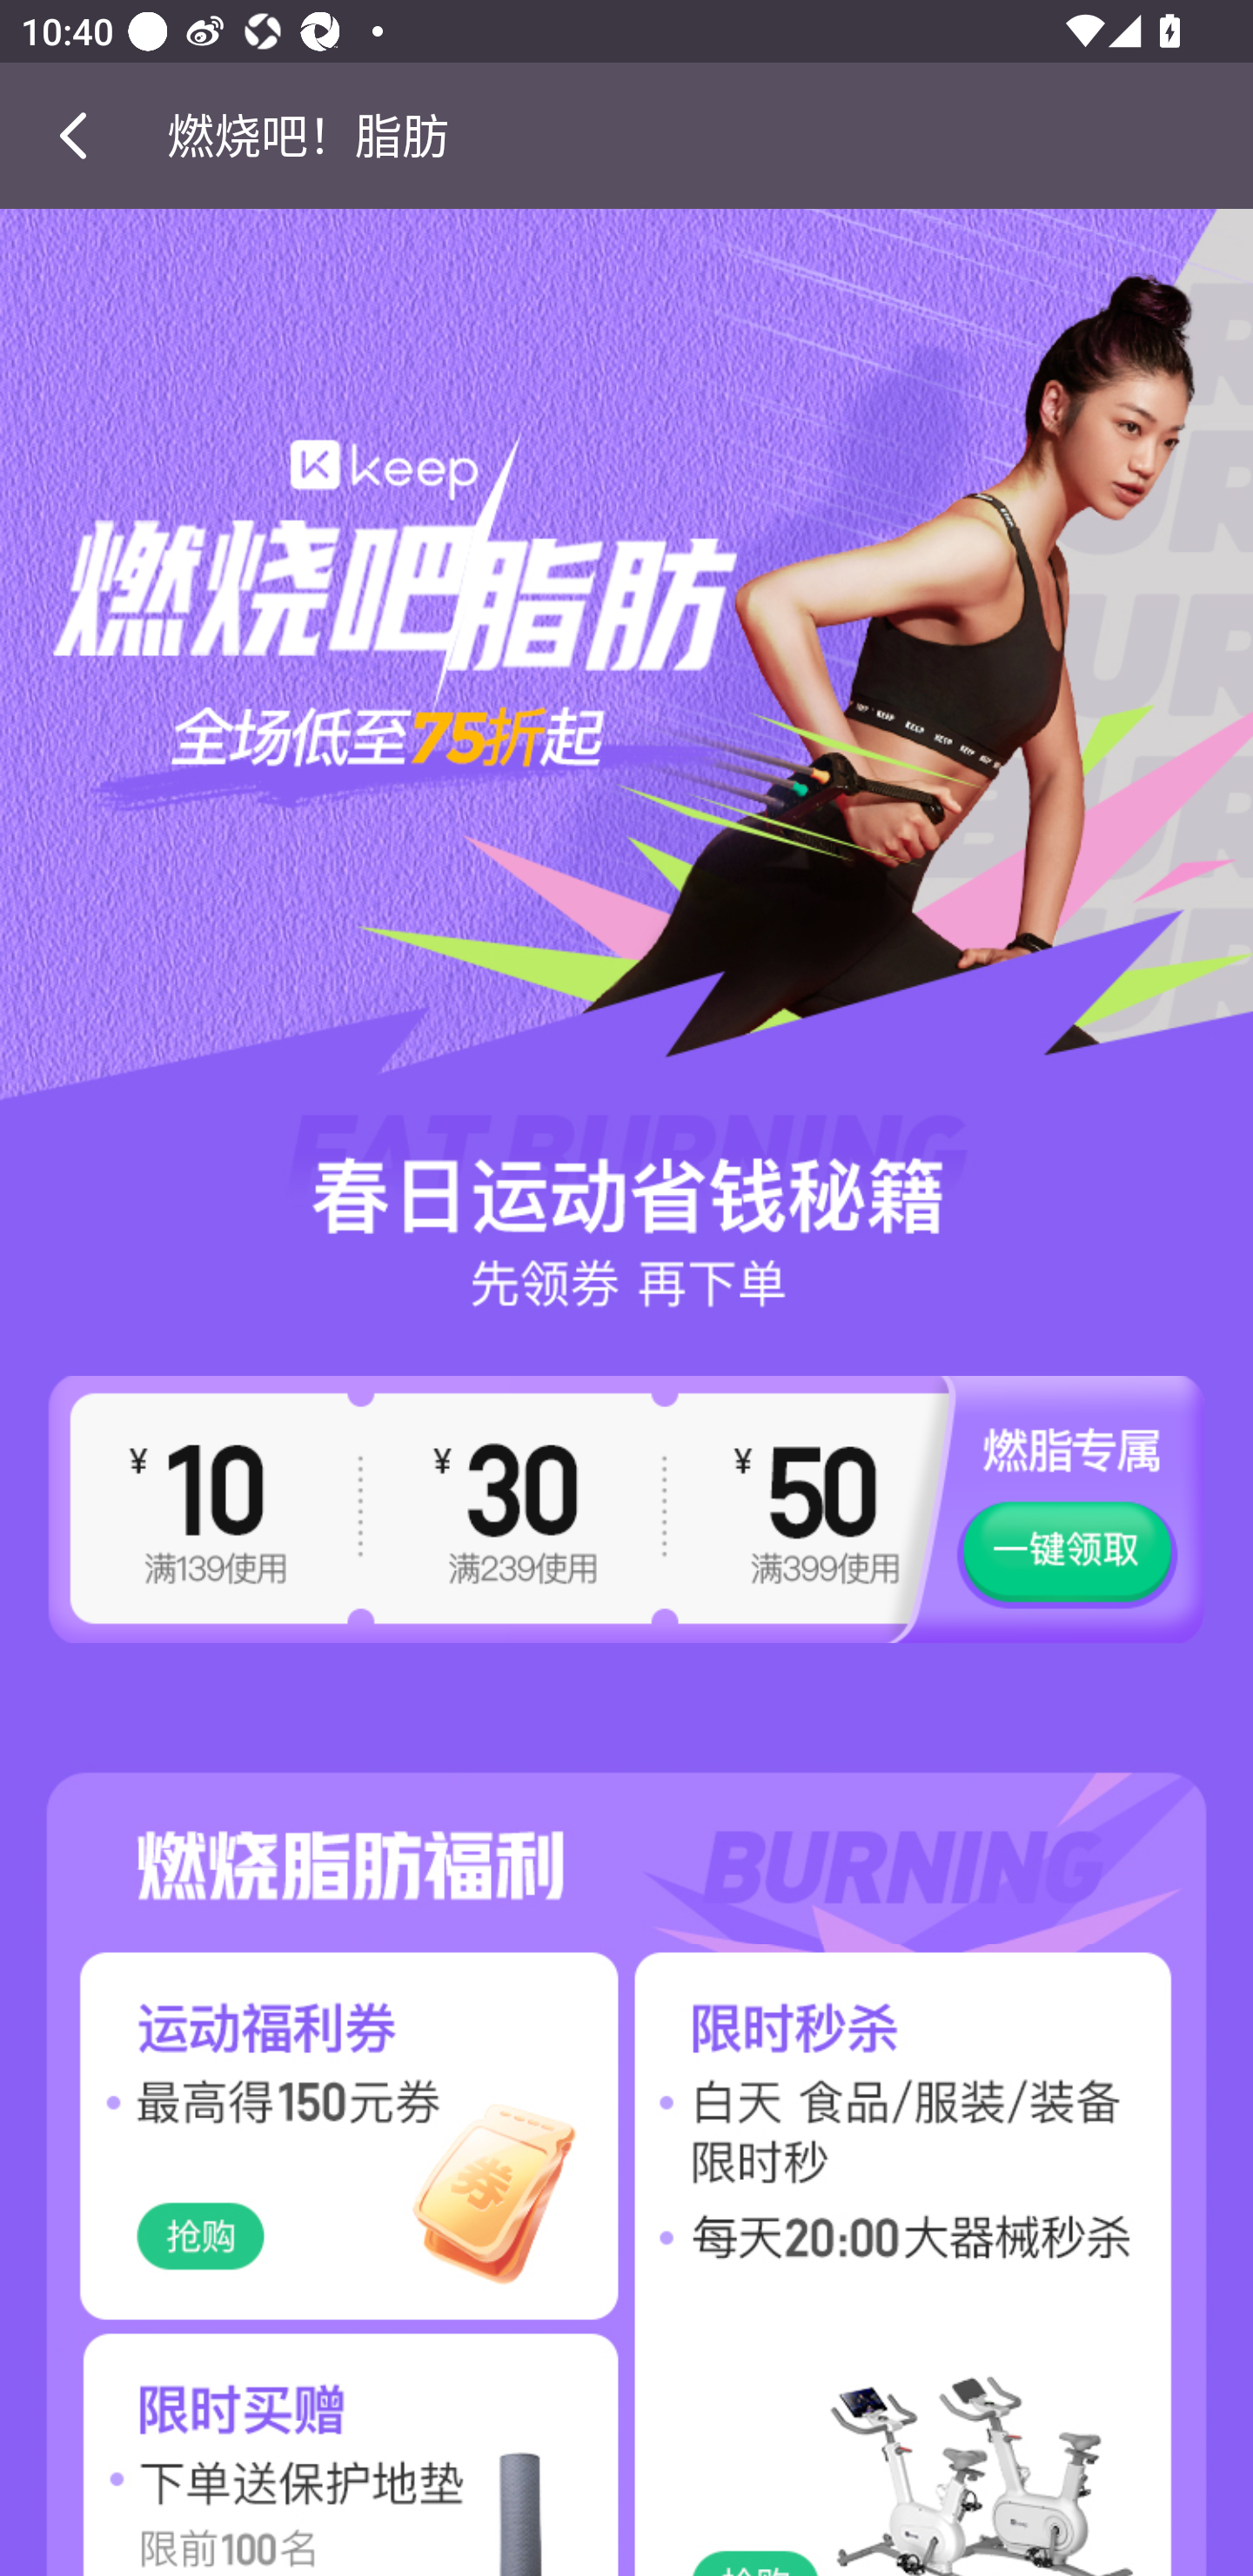 The height and width of the screenshot is (2576, 1253). What do you see at coordinates (626, 1826) in the screenshot?
I see `1709893588149_750x143` at bounding box center [626, 1826].